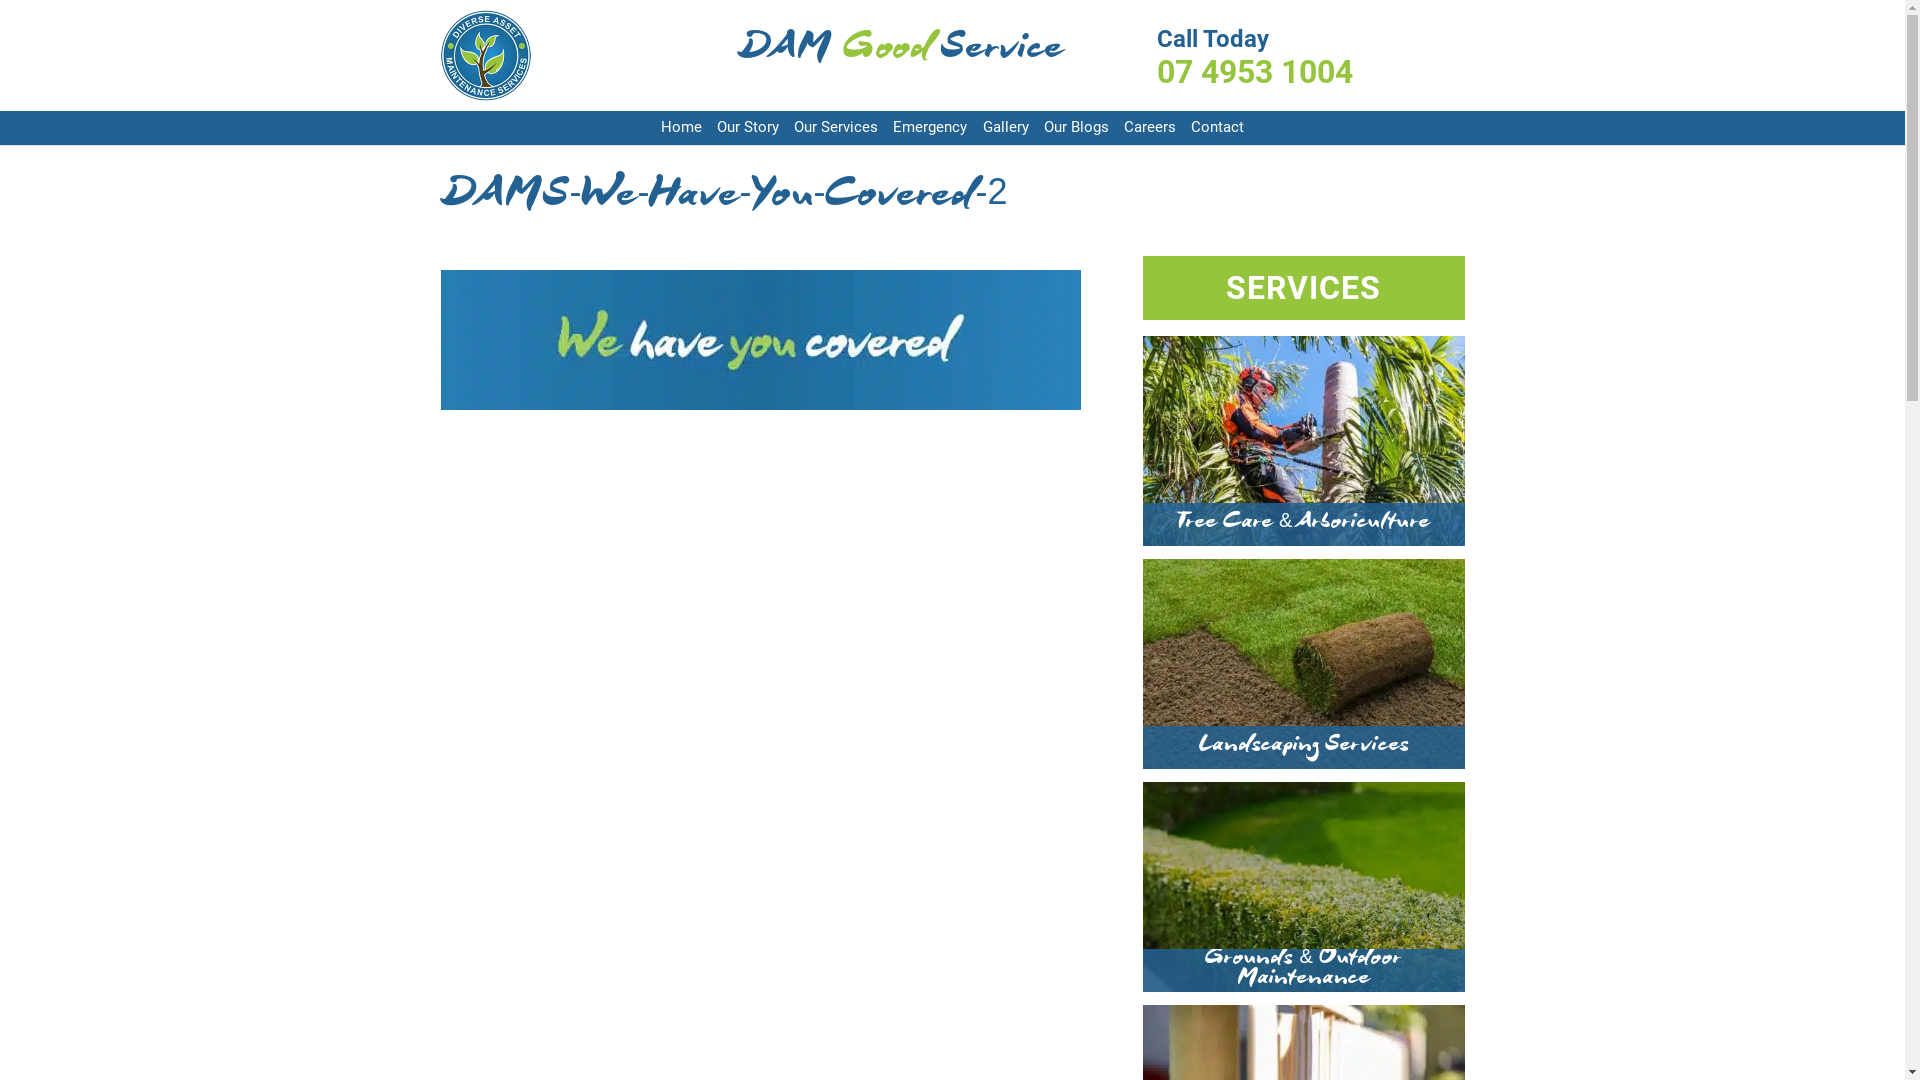  What do you see at coordinates (1076, 128) in the screenshot?
I see `Our Blogs` at bounding box center [1076, 128].